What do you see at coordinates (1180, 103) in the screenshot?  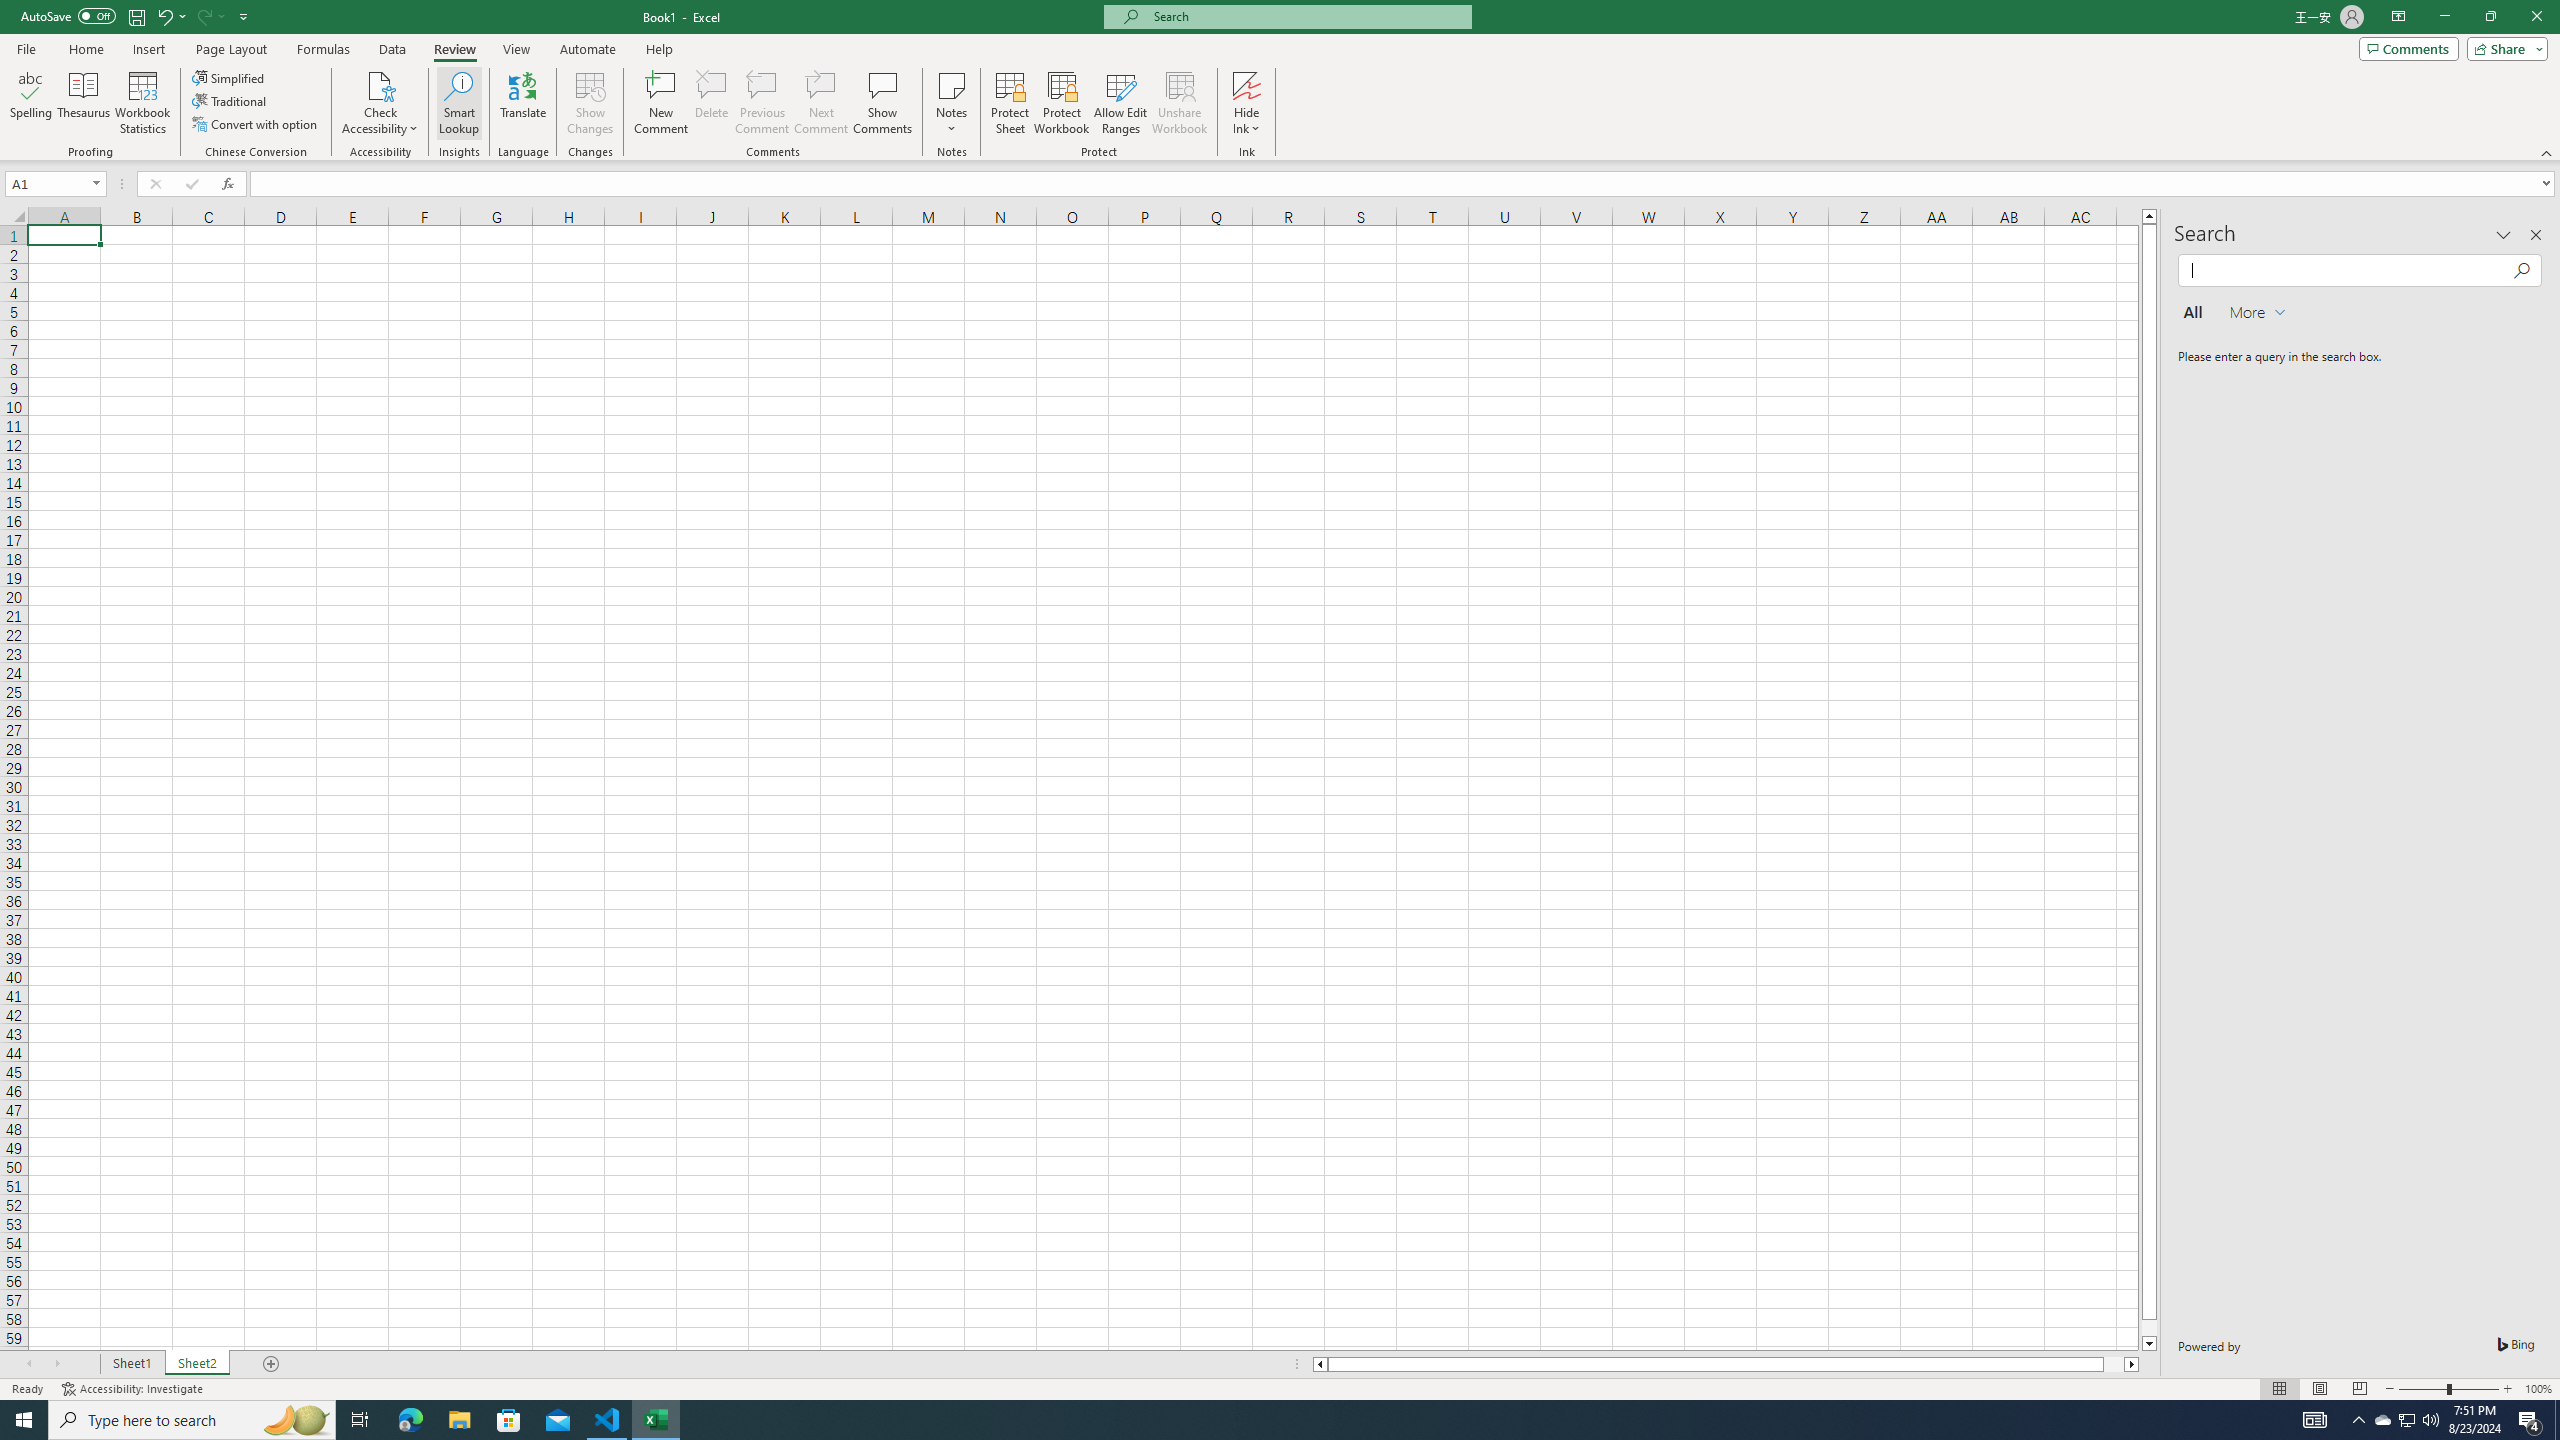 I see `Unshare Workbook` at bounding box center [1180, 103].